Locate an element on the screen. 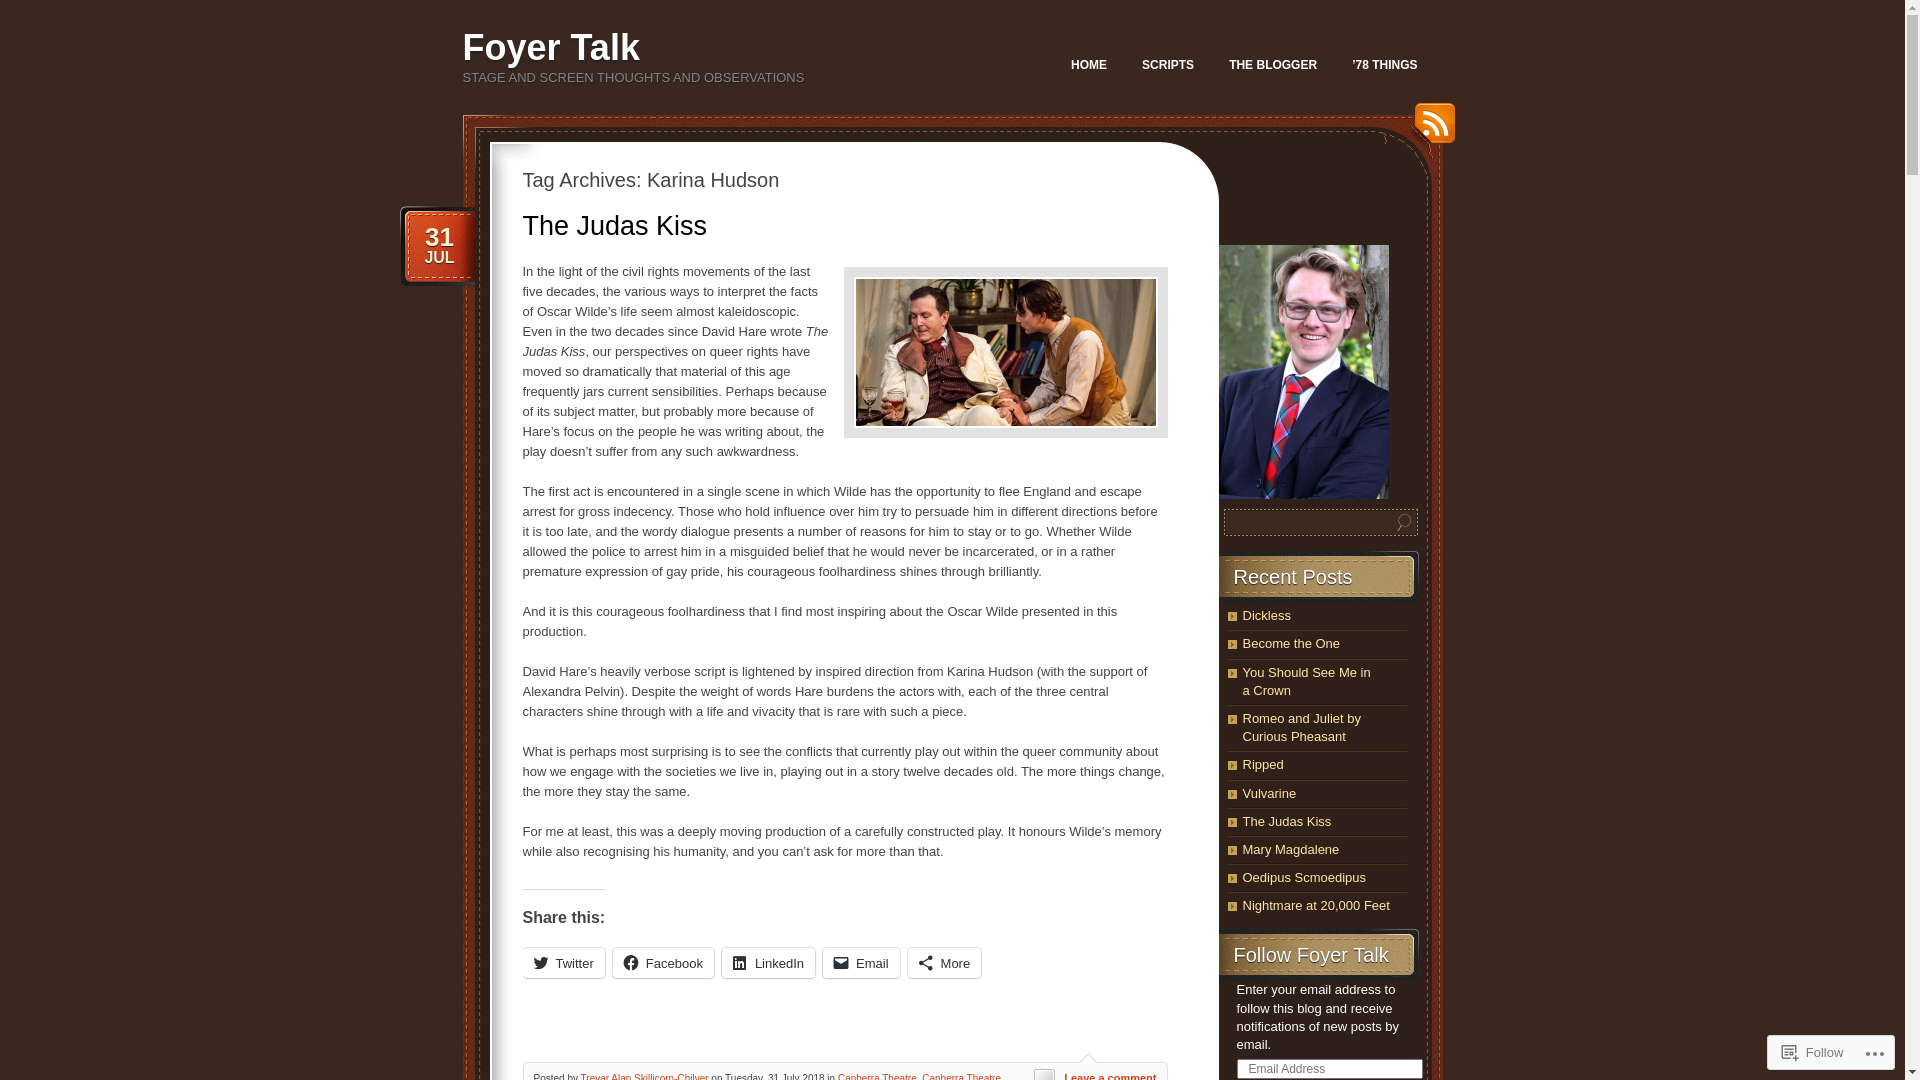 The height and width of the screenshot is (1080, 1920). Search is located at coordinates (1404, 522).